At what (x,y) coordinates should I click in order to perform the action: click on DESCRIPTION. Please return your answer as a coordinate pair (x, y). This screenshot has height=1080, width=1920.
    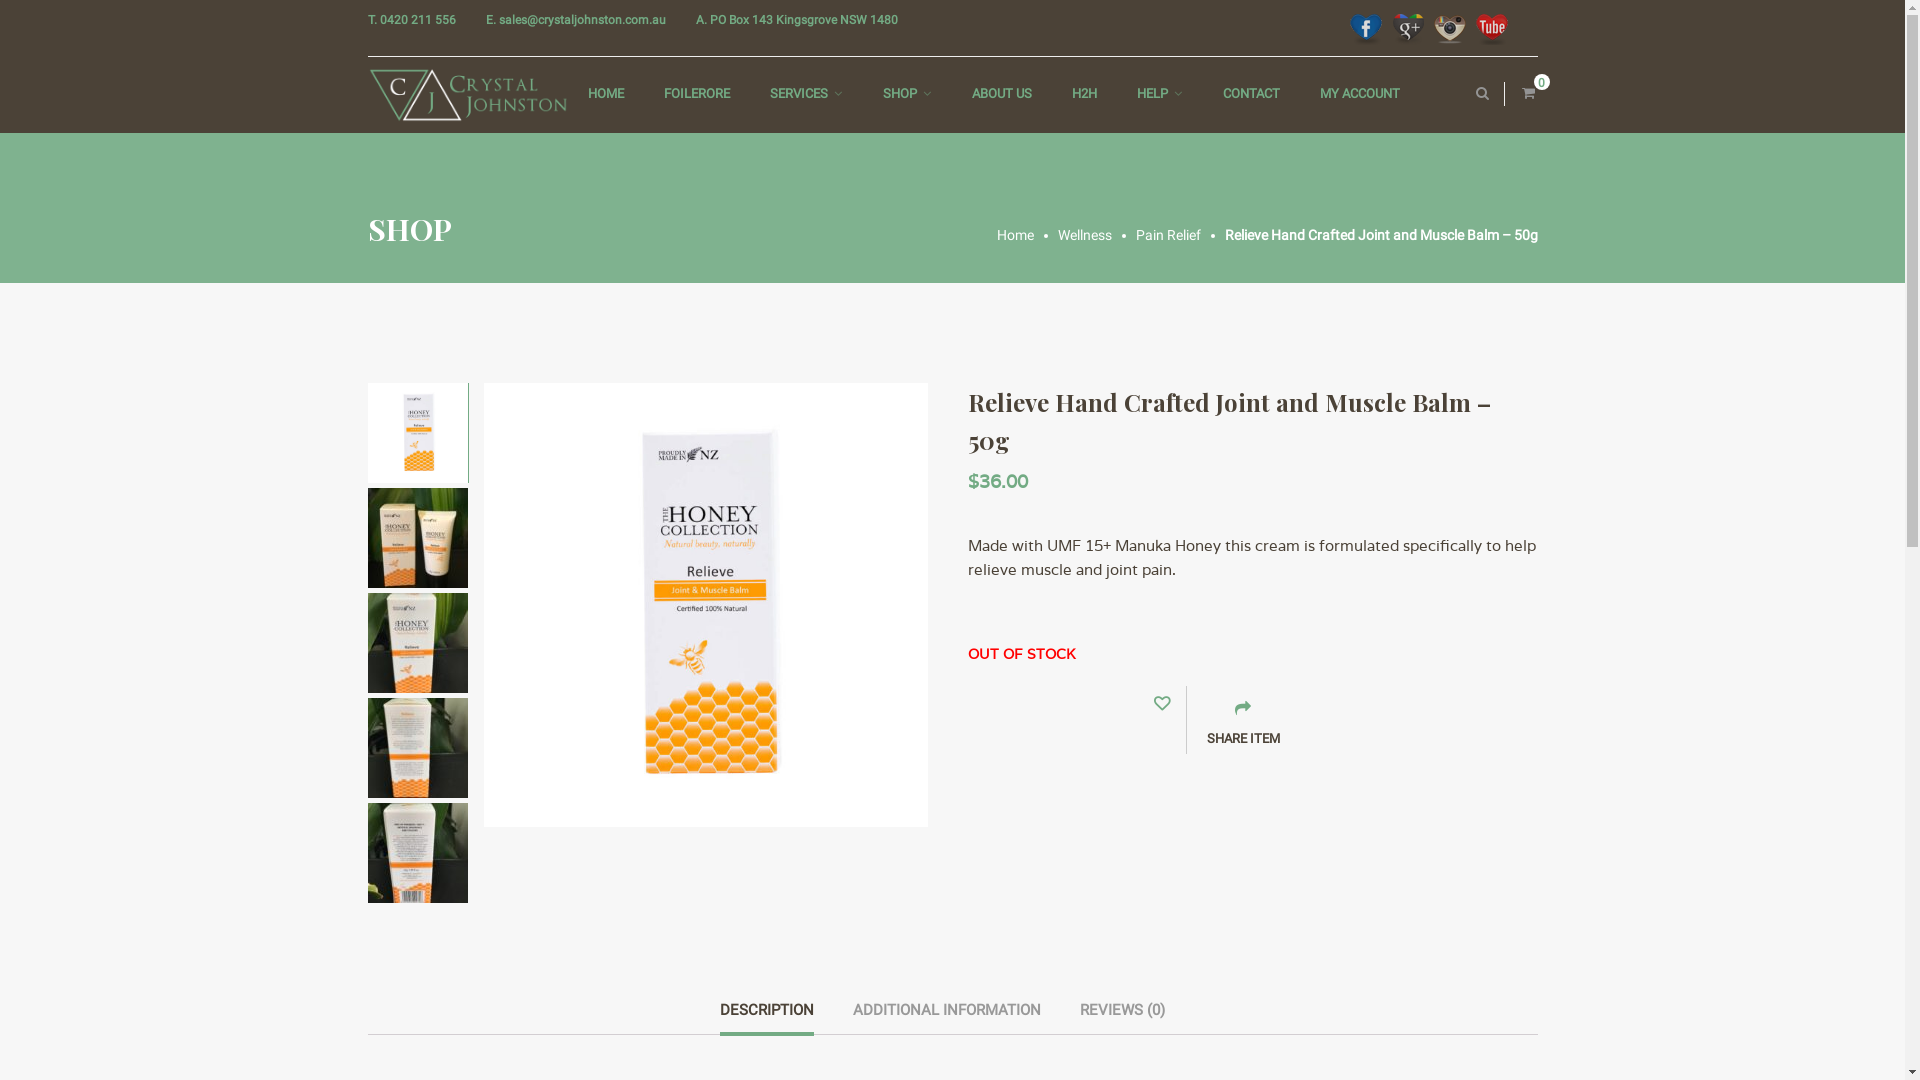
    Looking at the image, I should click on (767, 1017).